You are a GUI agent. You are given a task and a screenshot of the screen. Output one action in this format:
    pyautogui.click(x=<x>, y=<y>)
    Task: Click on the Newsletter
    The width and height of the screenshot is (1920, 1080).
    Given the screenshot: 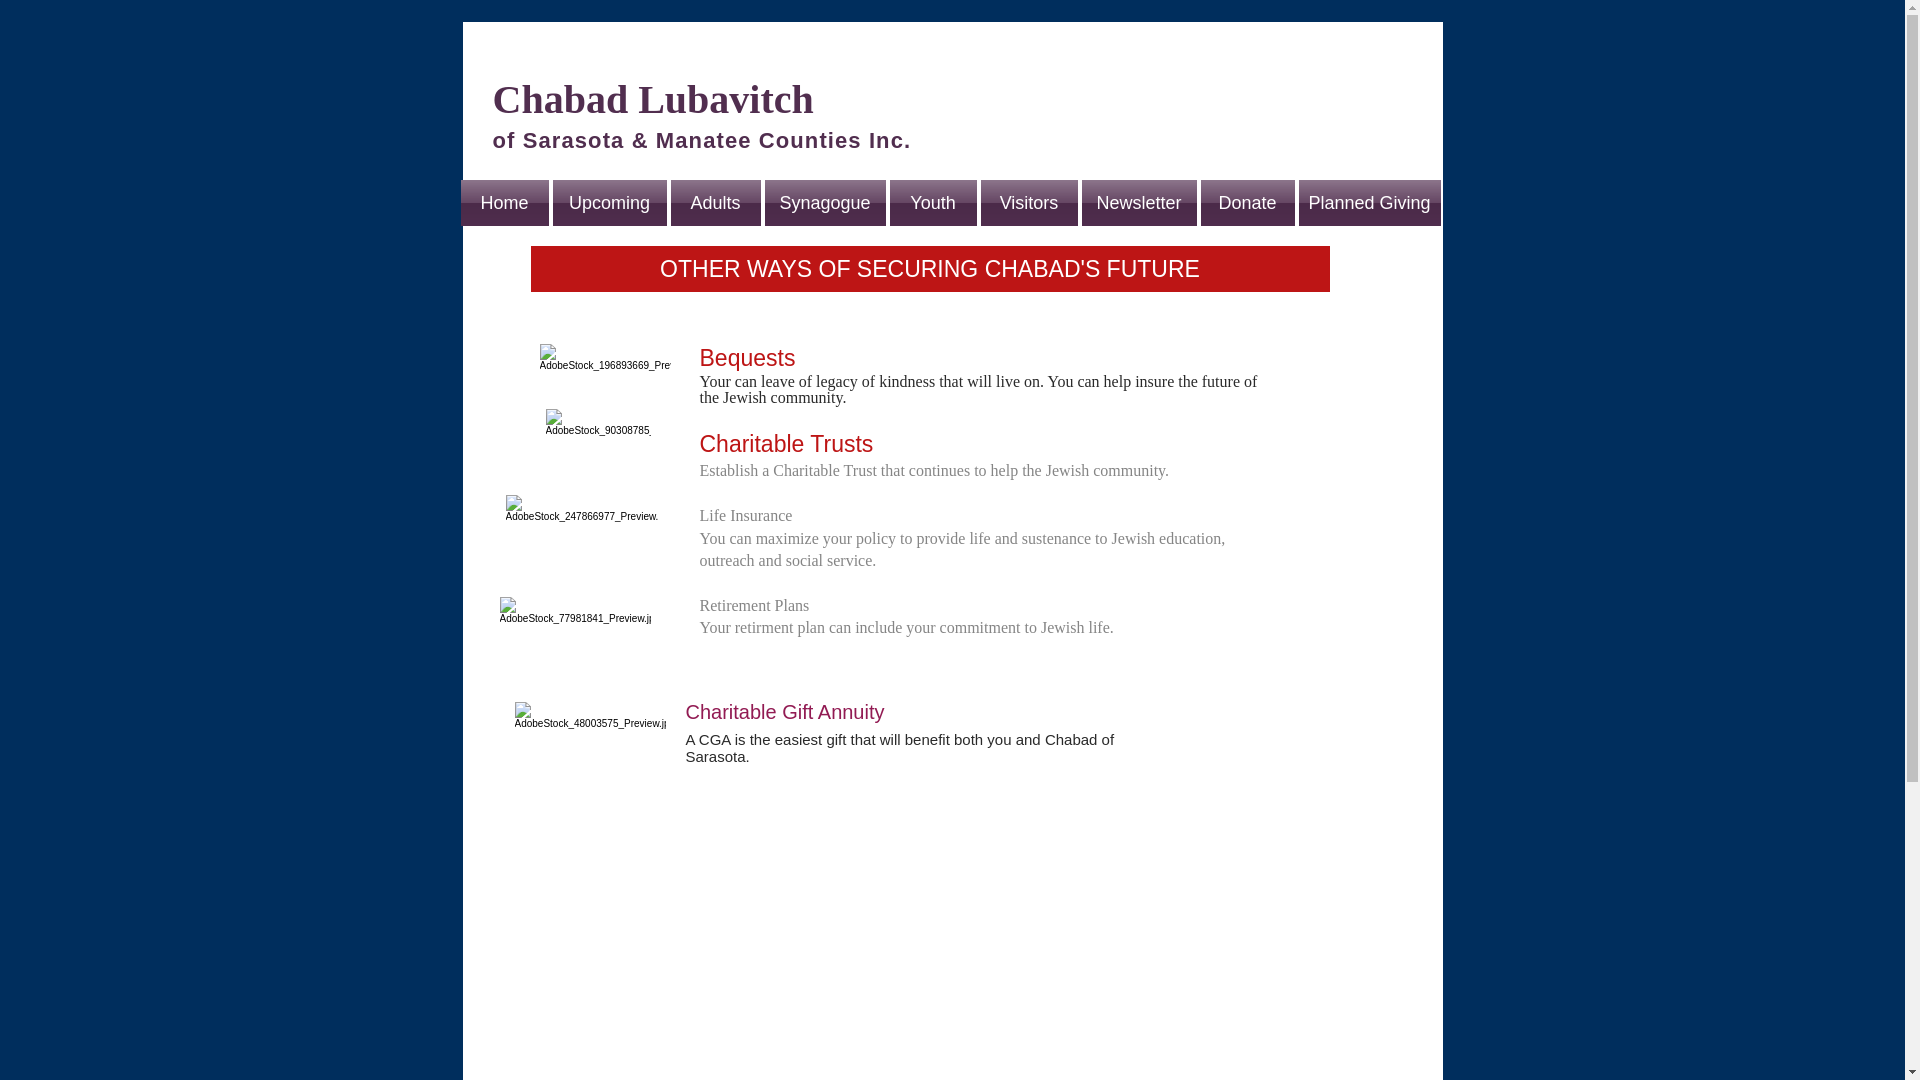 What is the action you would take?
    pyautogui.click(x=1138, y=202)
    